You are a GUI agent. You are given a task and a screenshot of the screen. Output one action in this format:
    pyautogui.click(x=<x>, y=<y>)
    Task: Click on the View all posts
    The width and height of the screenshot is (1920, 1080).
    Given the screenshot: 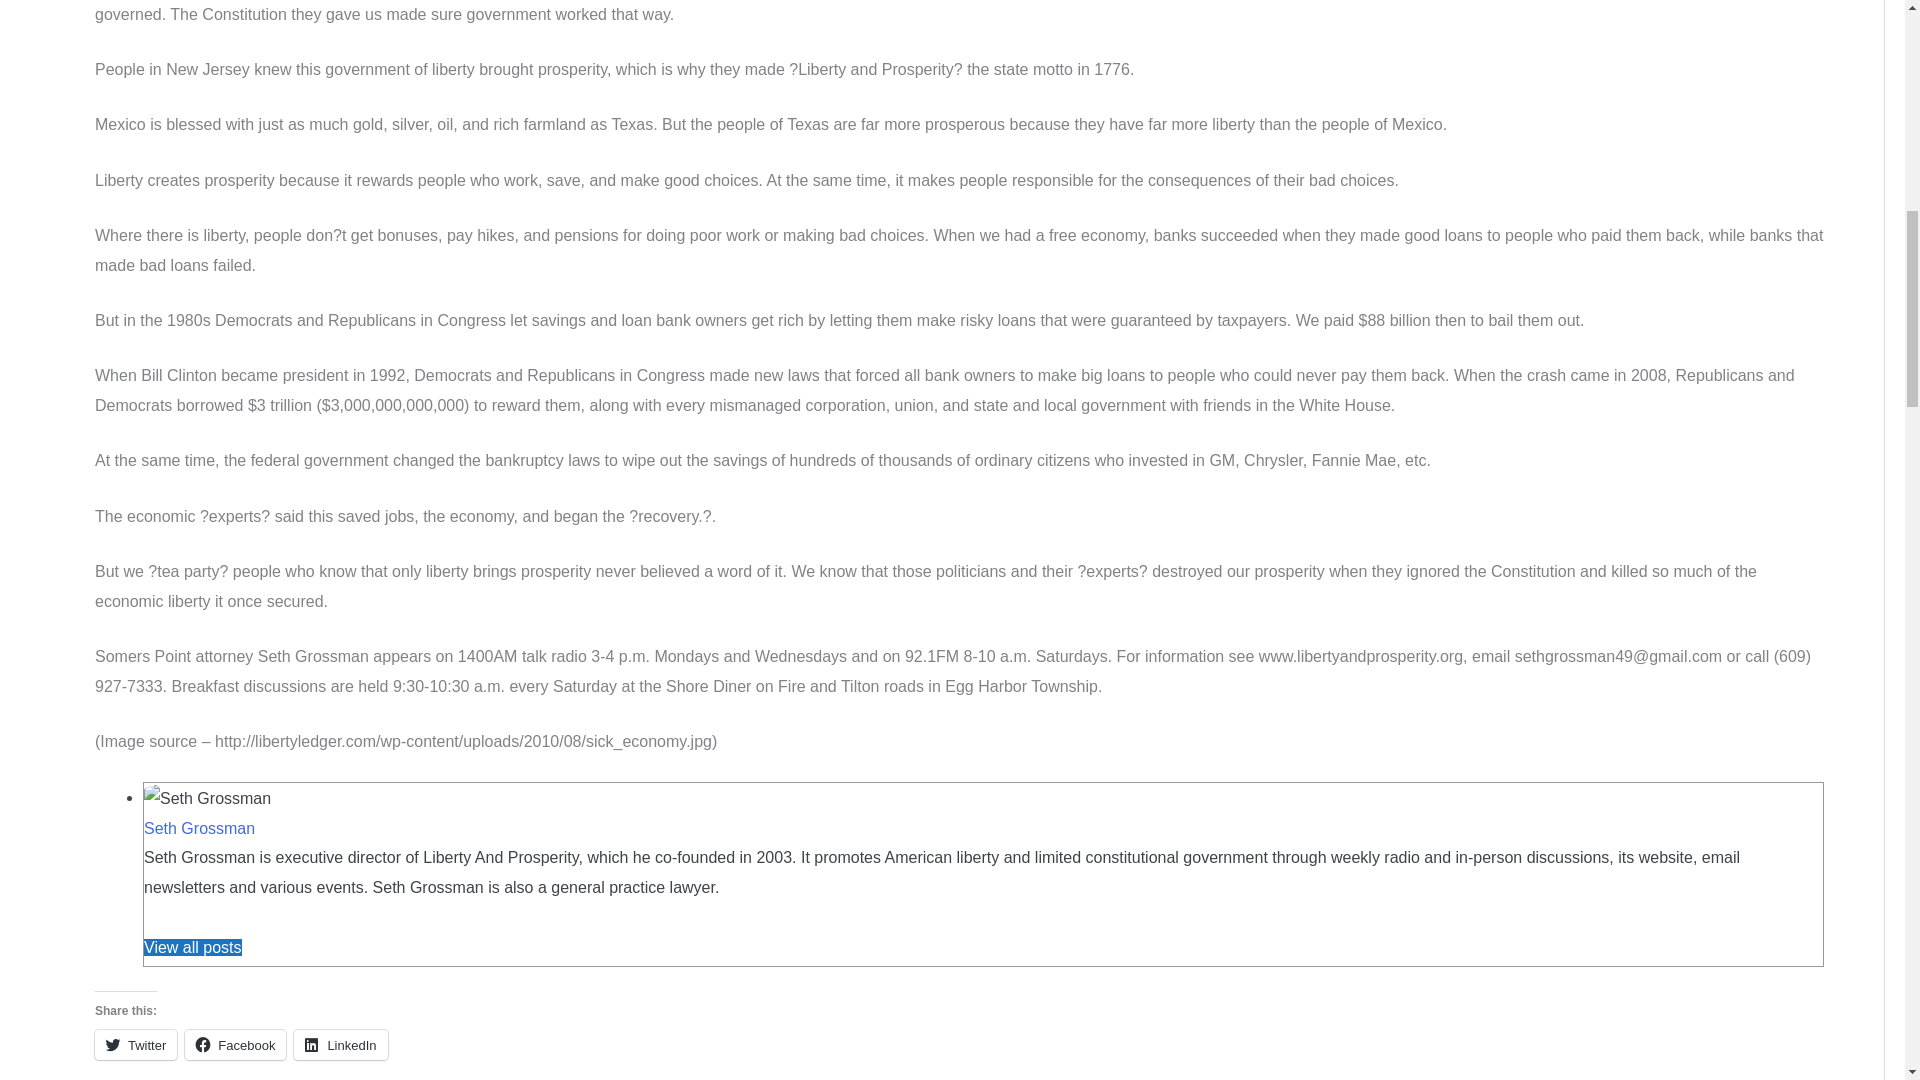 What is the action you would take?
    pyautogui.click(x=192, y=946)
    